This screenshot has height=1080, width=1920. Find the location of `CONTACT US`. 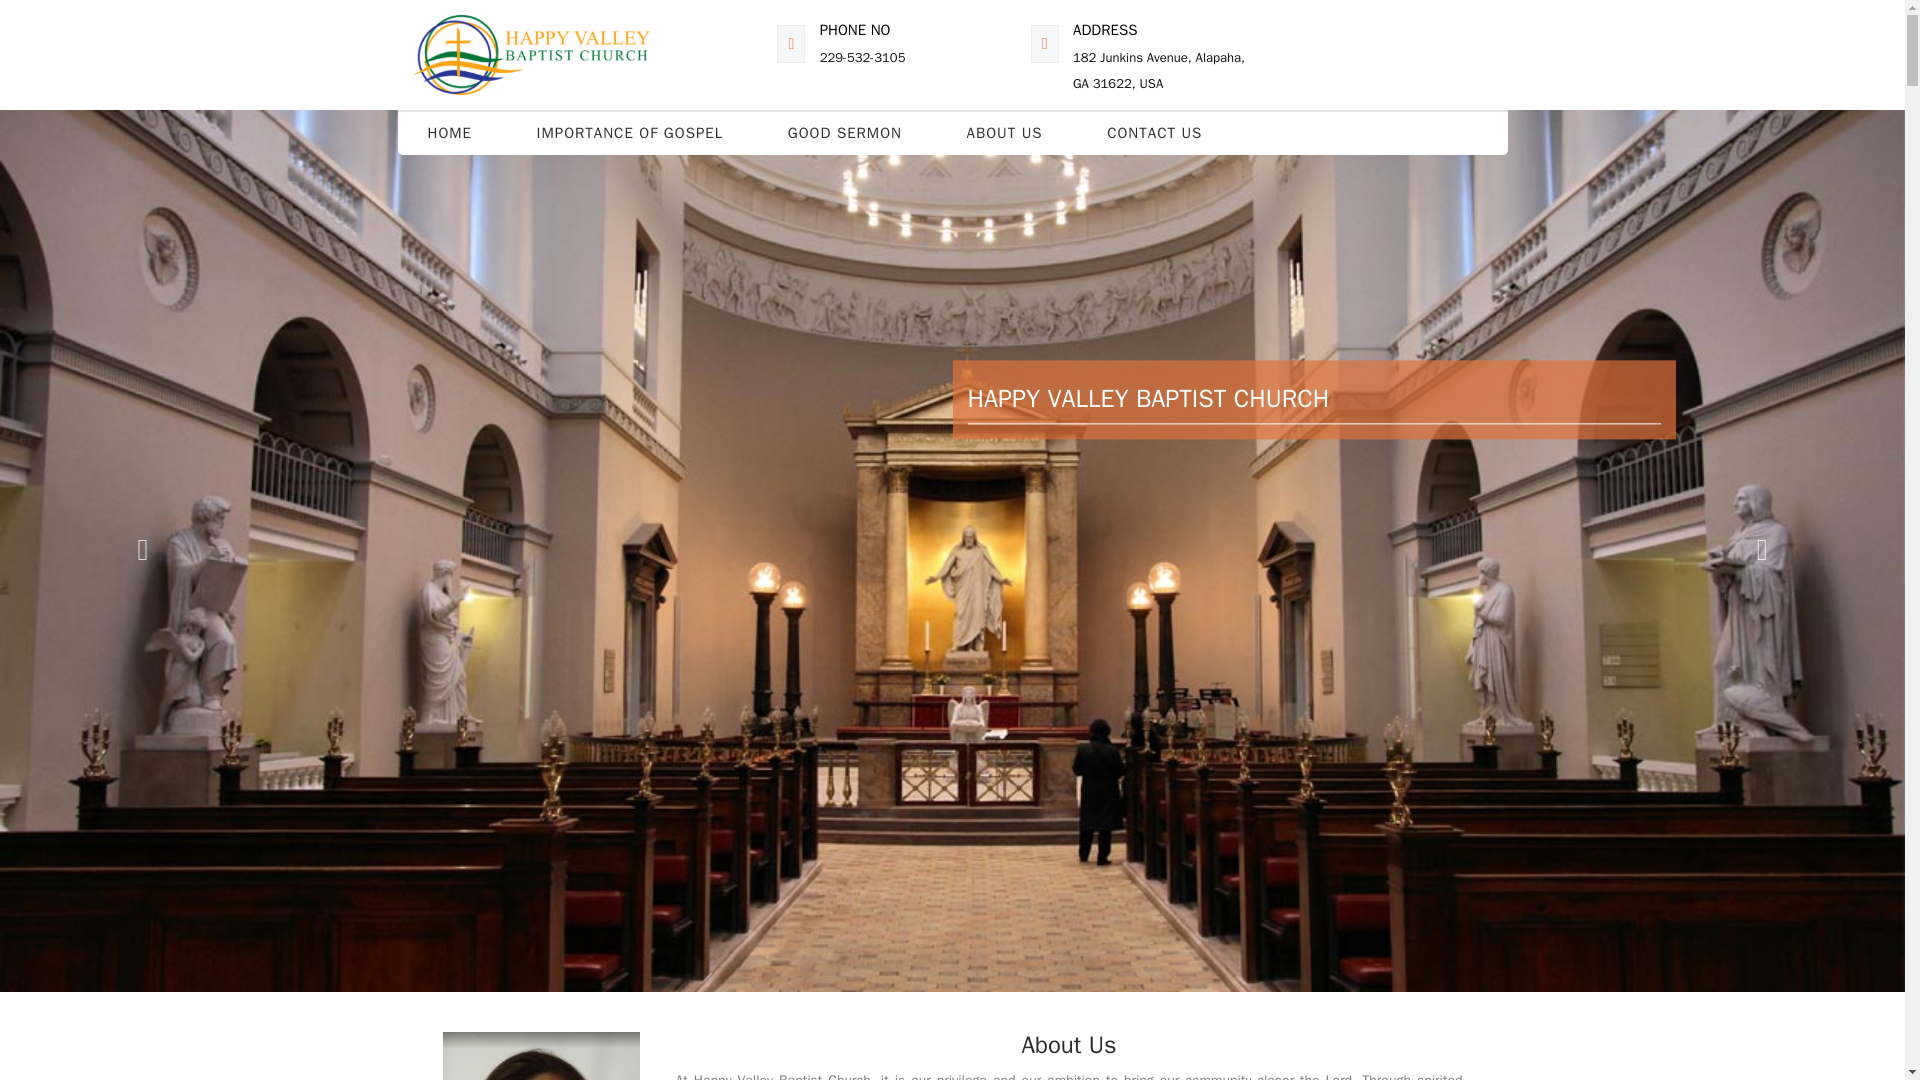

CONTACT US is located at coordinates (1154, 134).